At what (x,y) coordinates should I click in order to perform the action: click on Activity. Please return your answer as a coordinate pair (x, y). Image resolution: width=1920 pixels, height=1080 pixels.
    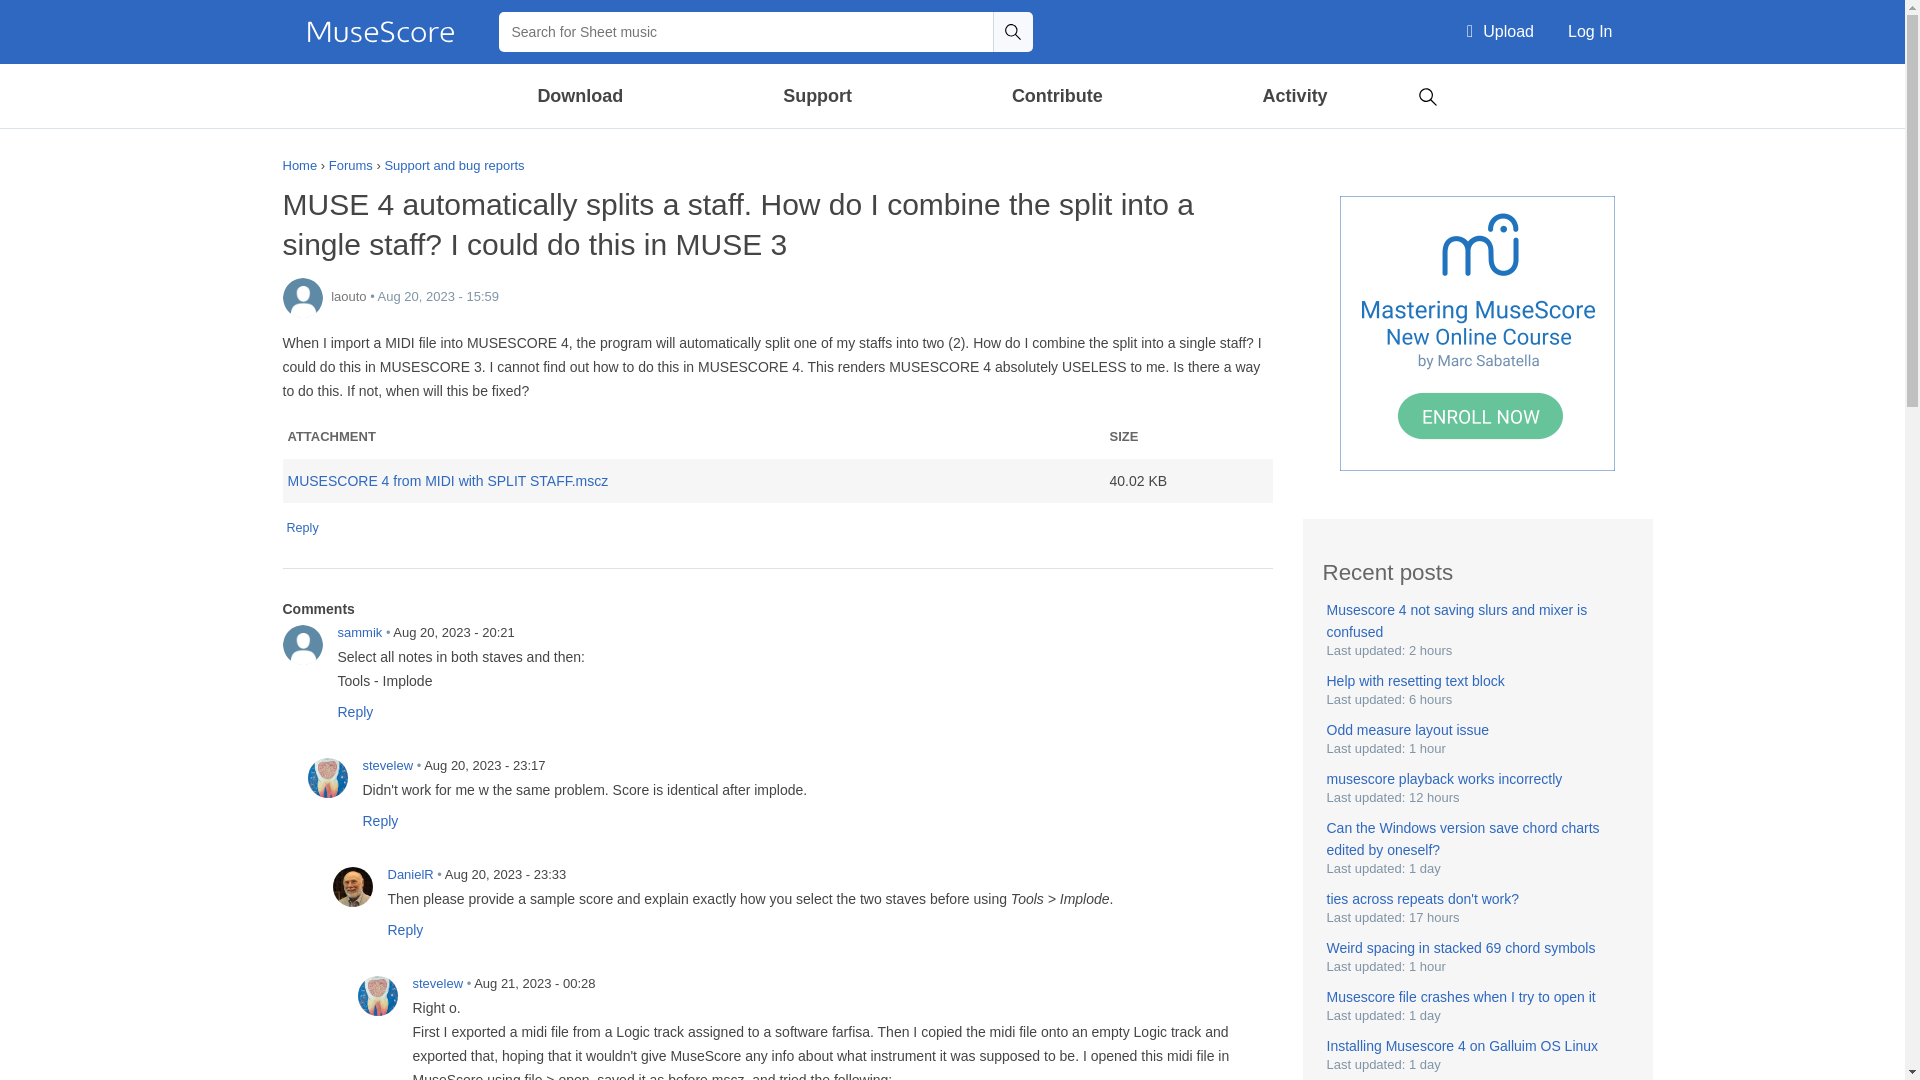
    Looking at the image, I should click on (1294, 96).